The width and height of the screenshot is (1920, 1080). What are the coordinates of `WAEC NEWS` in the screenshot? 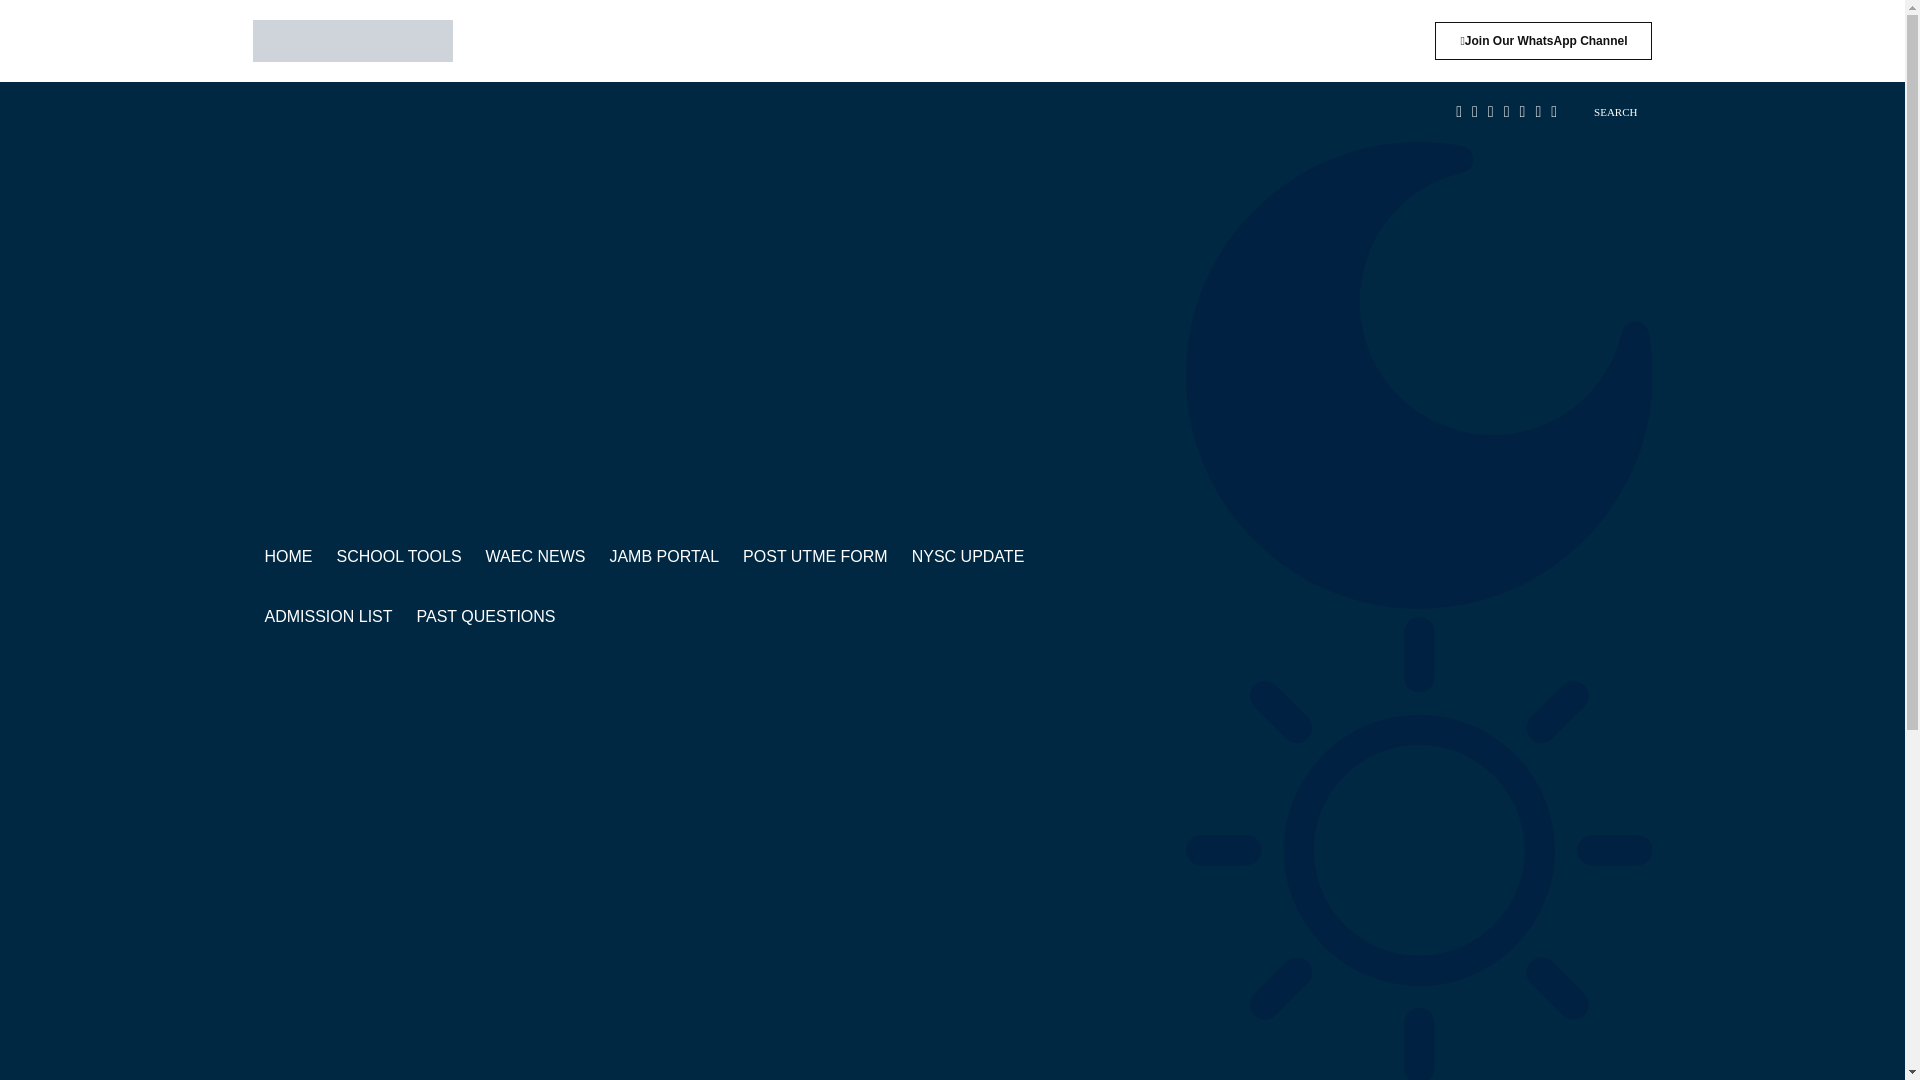 It's located at (536, 557).